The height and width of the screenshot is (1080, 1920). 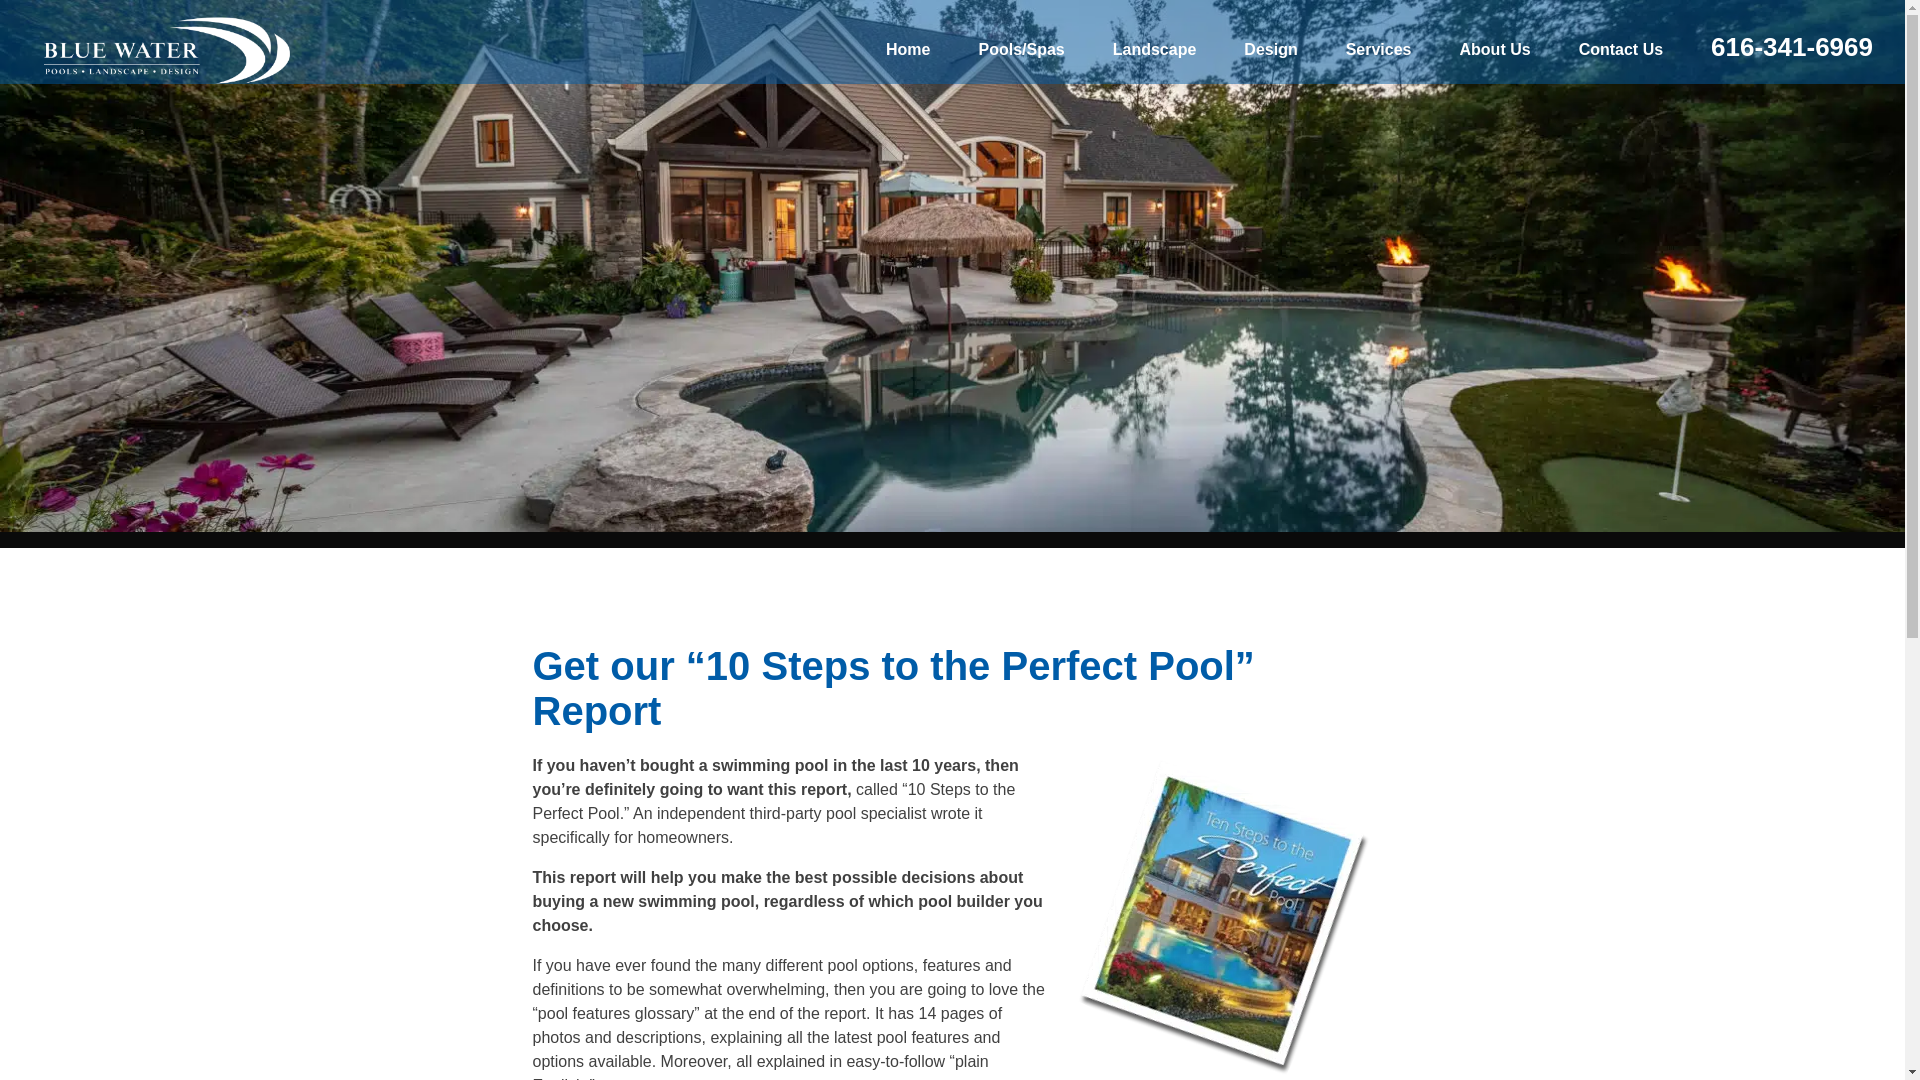 What do you see at coordinates (908, 50) in the screenshot?
I see `Home` at bounding box center [908, 50].